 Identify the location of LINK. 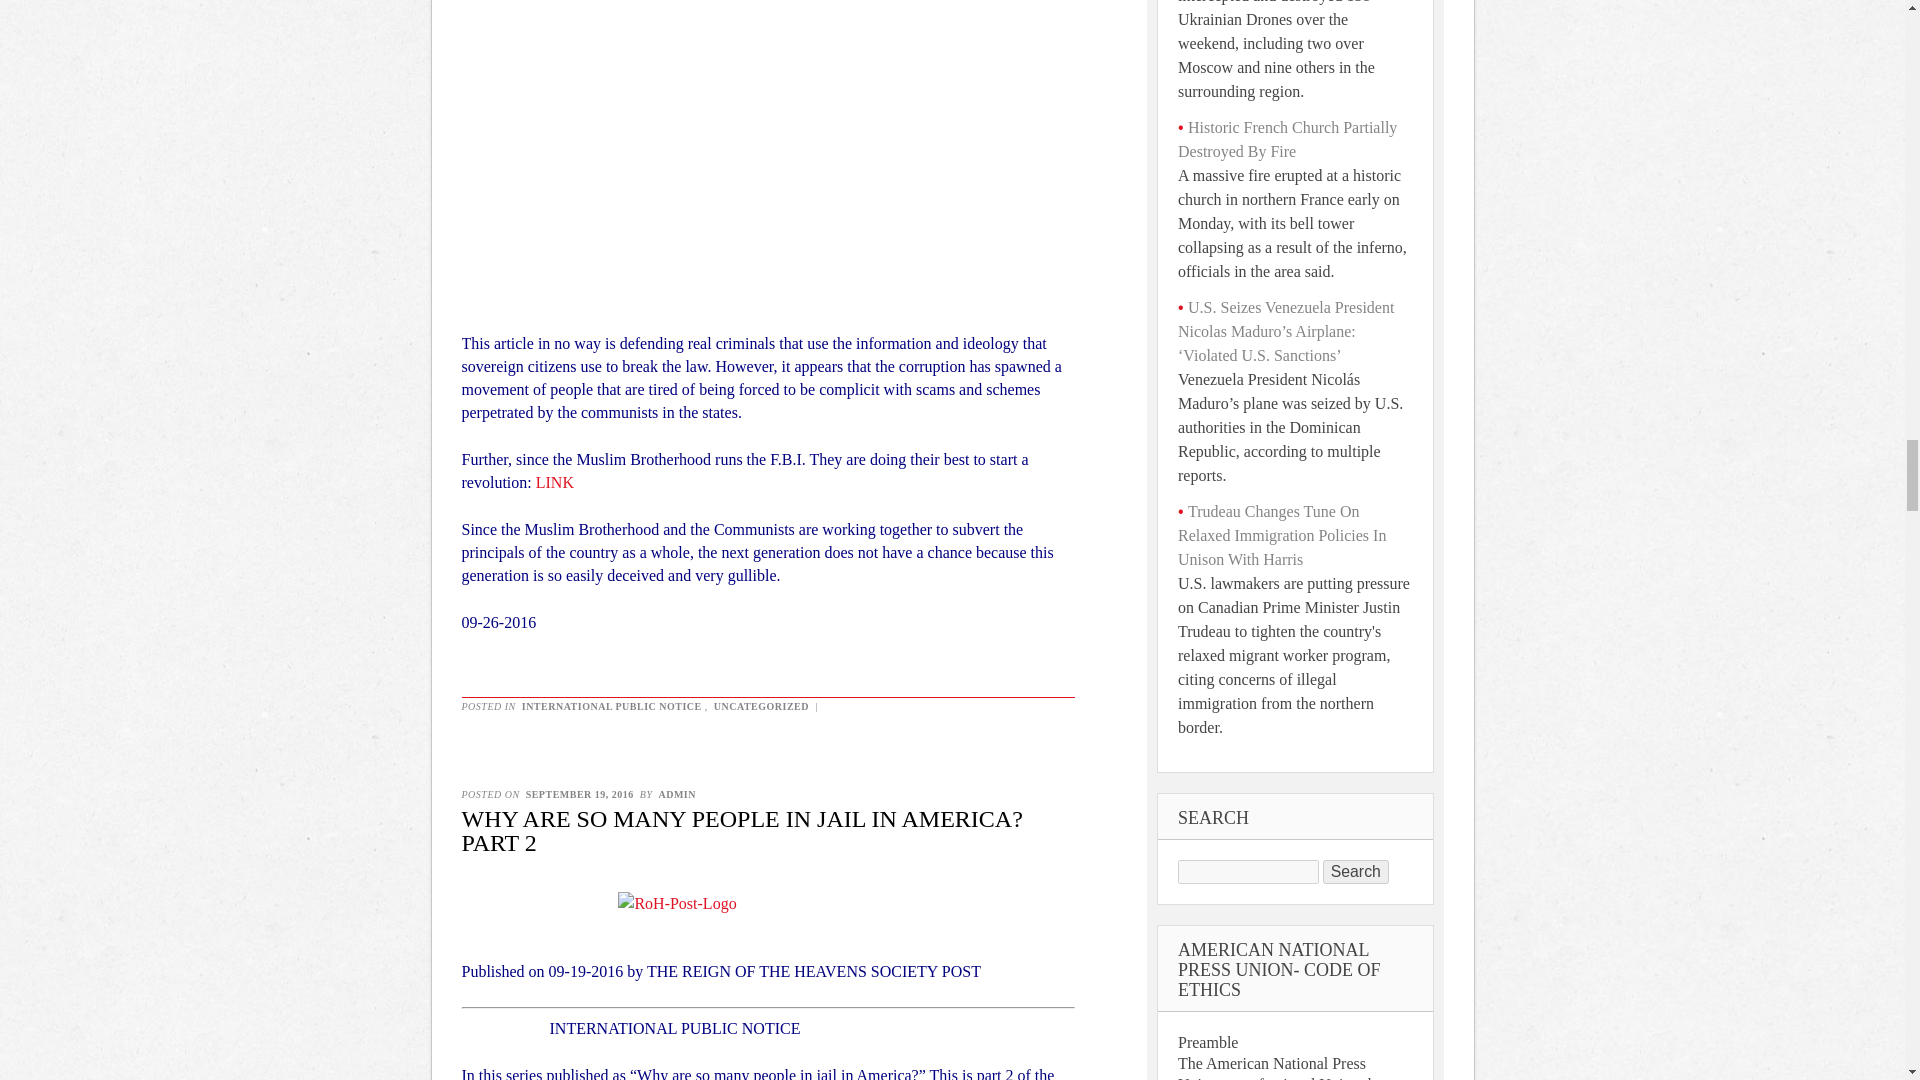
(554, 482).